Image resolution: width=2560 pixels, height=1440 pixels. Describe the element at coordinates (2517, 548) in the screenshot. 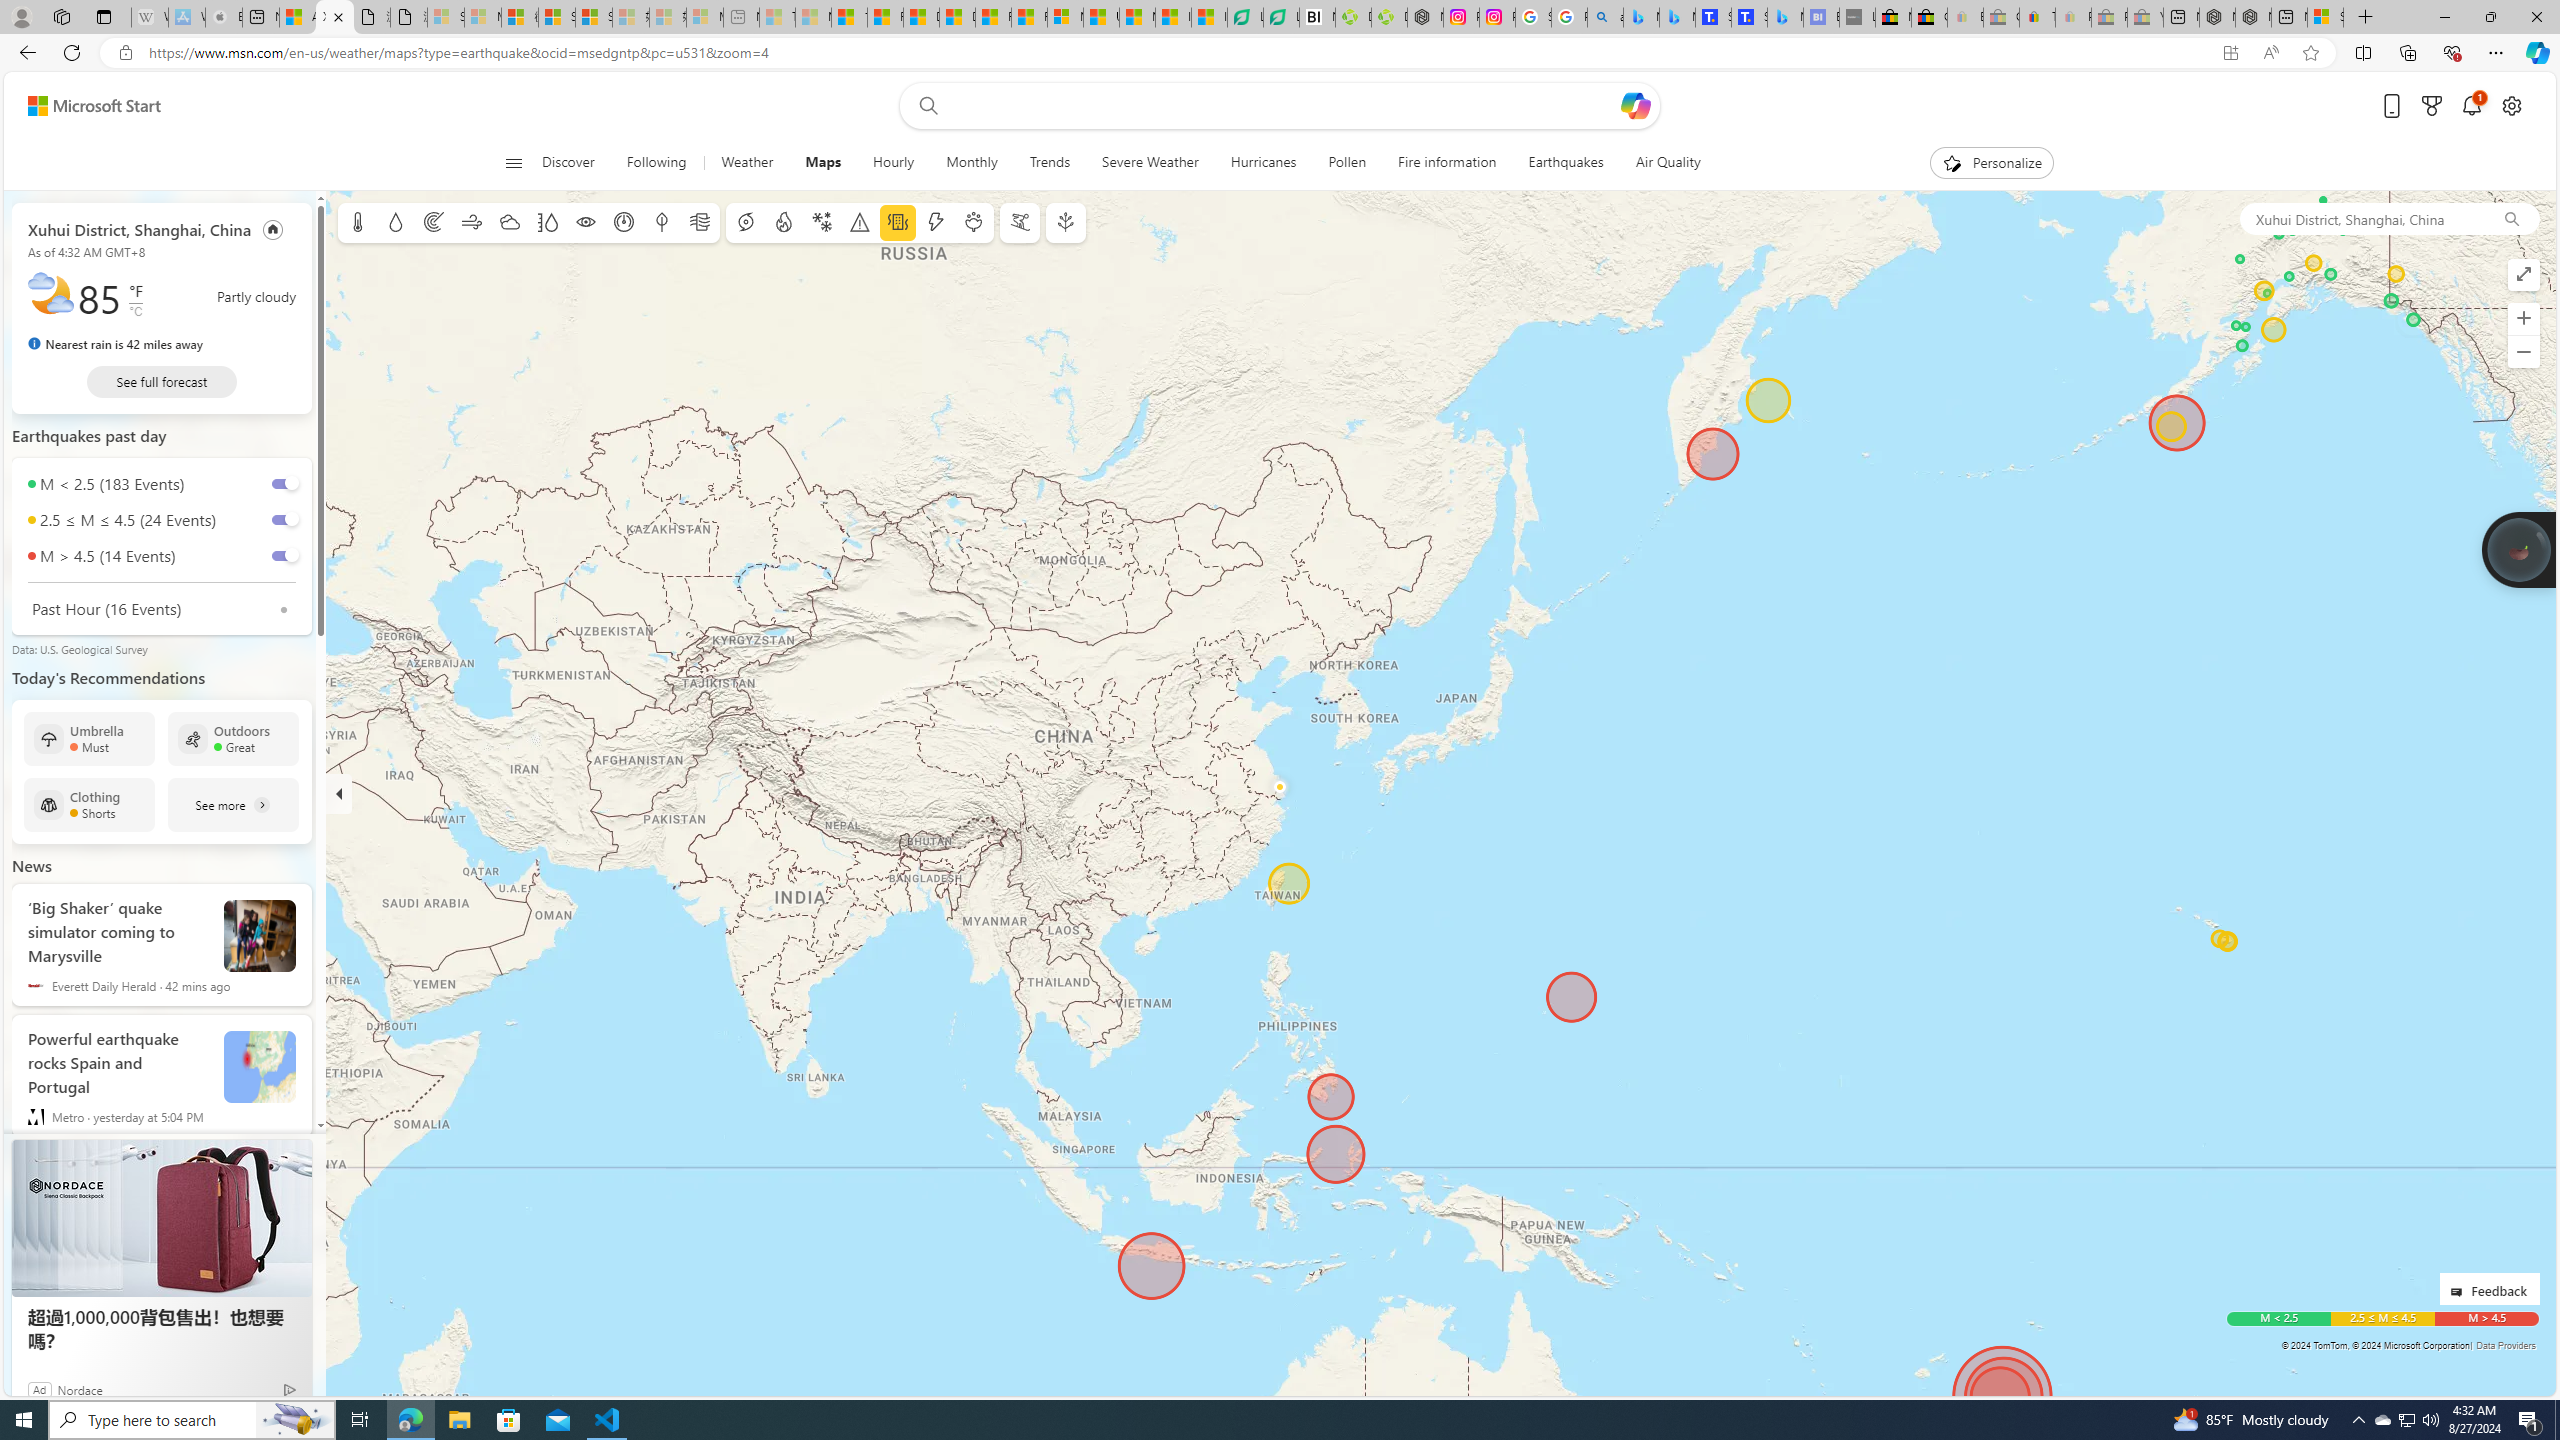

I see `Join us in planting real trees to help our planet!` at that location.